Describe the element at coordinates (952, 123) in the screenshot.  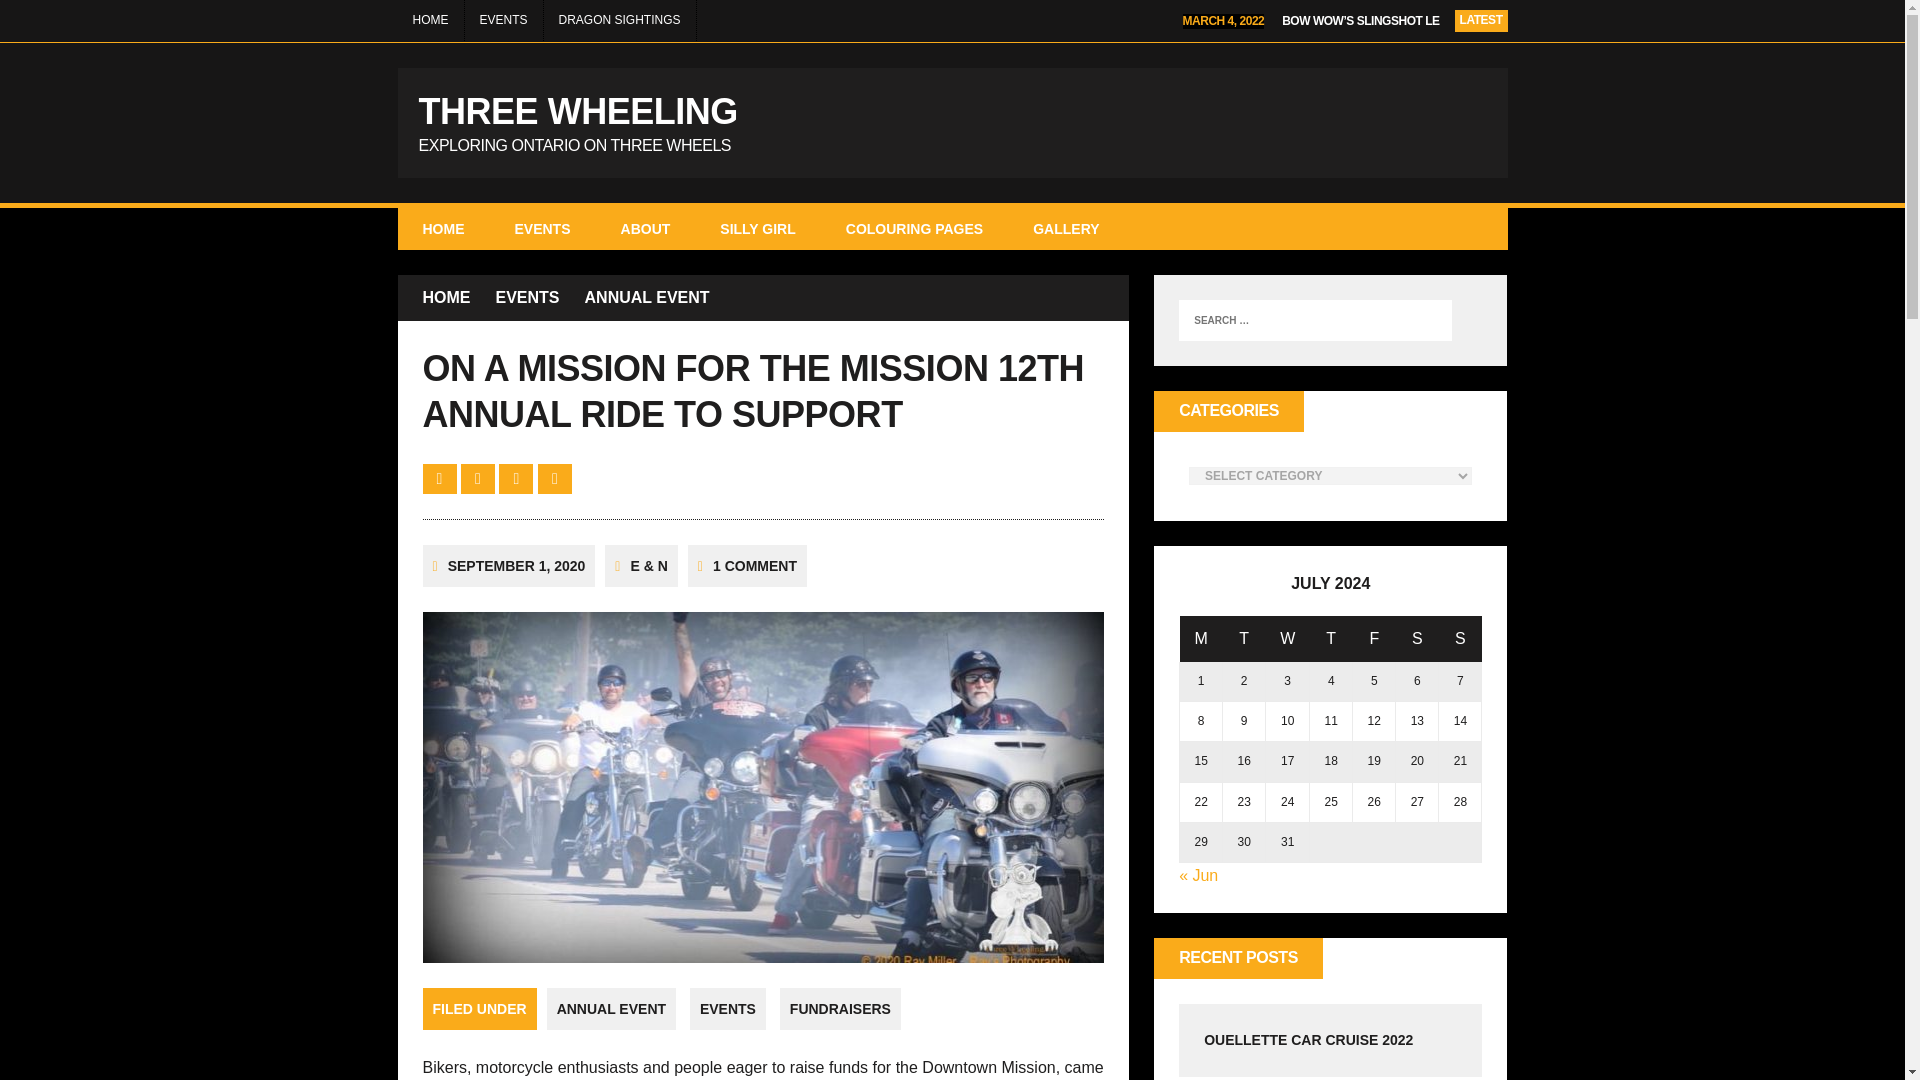
I see `HOME` at that location.